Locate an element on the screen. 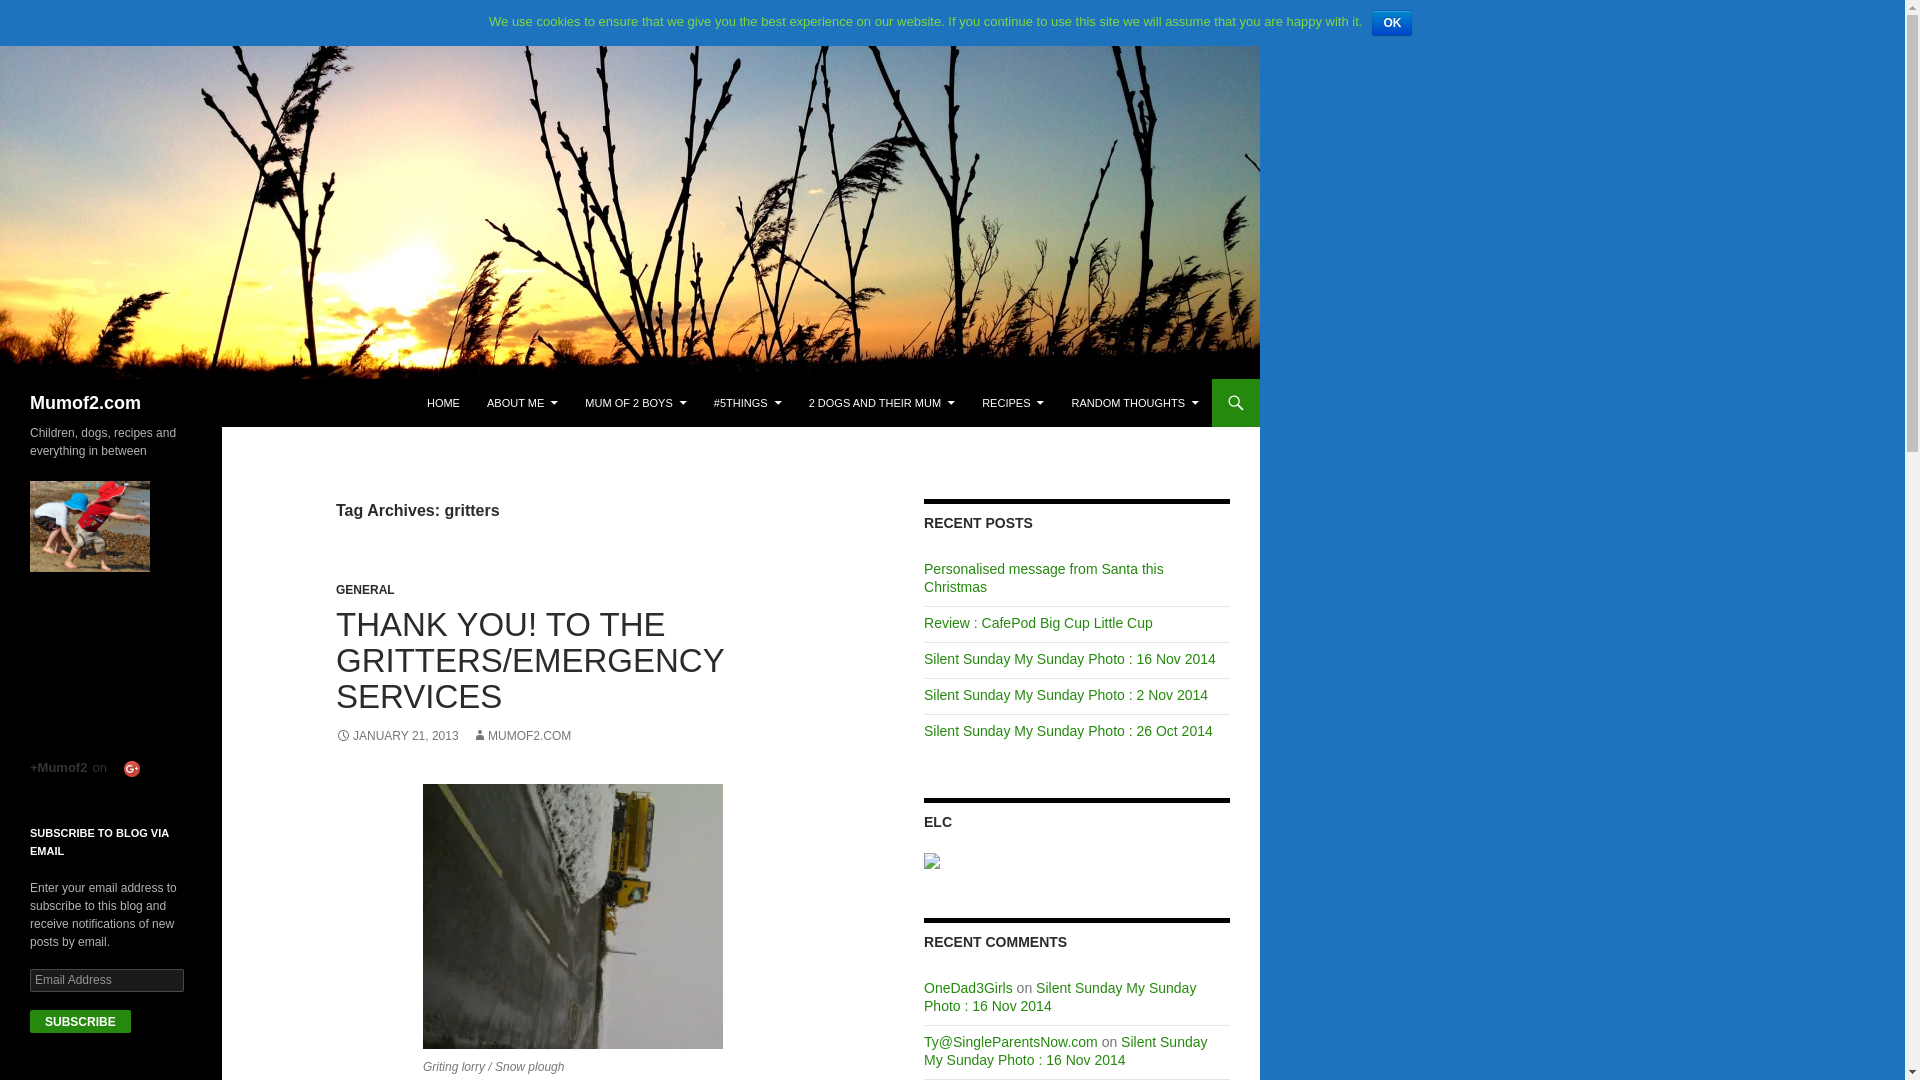 Image resolution: width=1920 pixels, height=1080 pixels. GENERAL is located at coordinates (366, 590).